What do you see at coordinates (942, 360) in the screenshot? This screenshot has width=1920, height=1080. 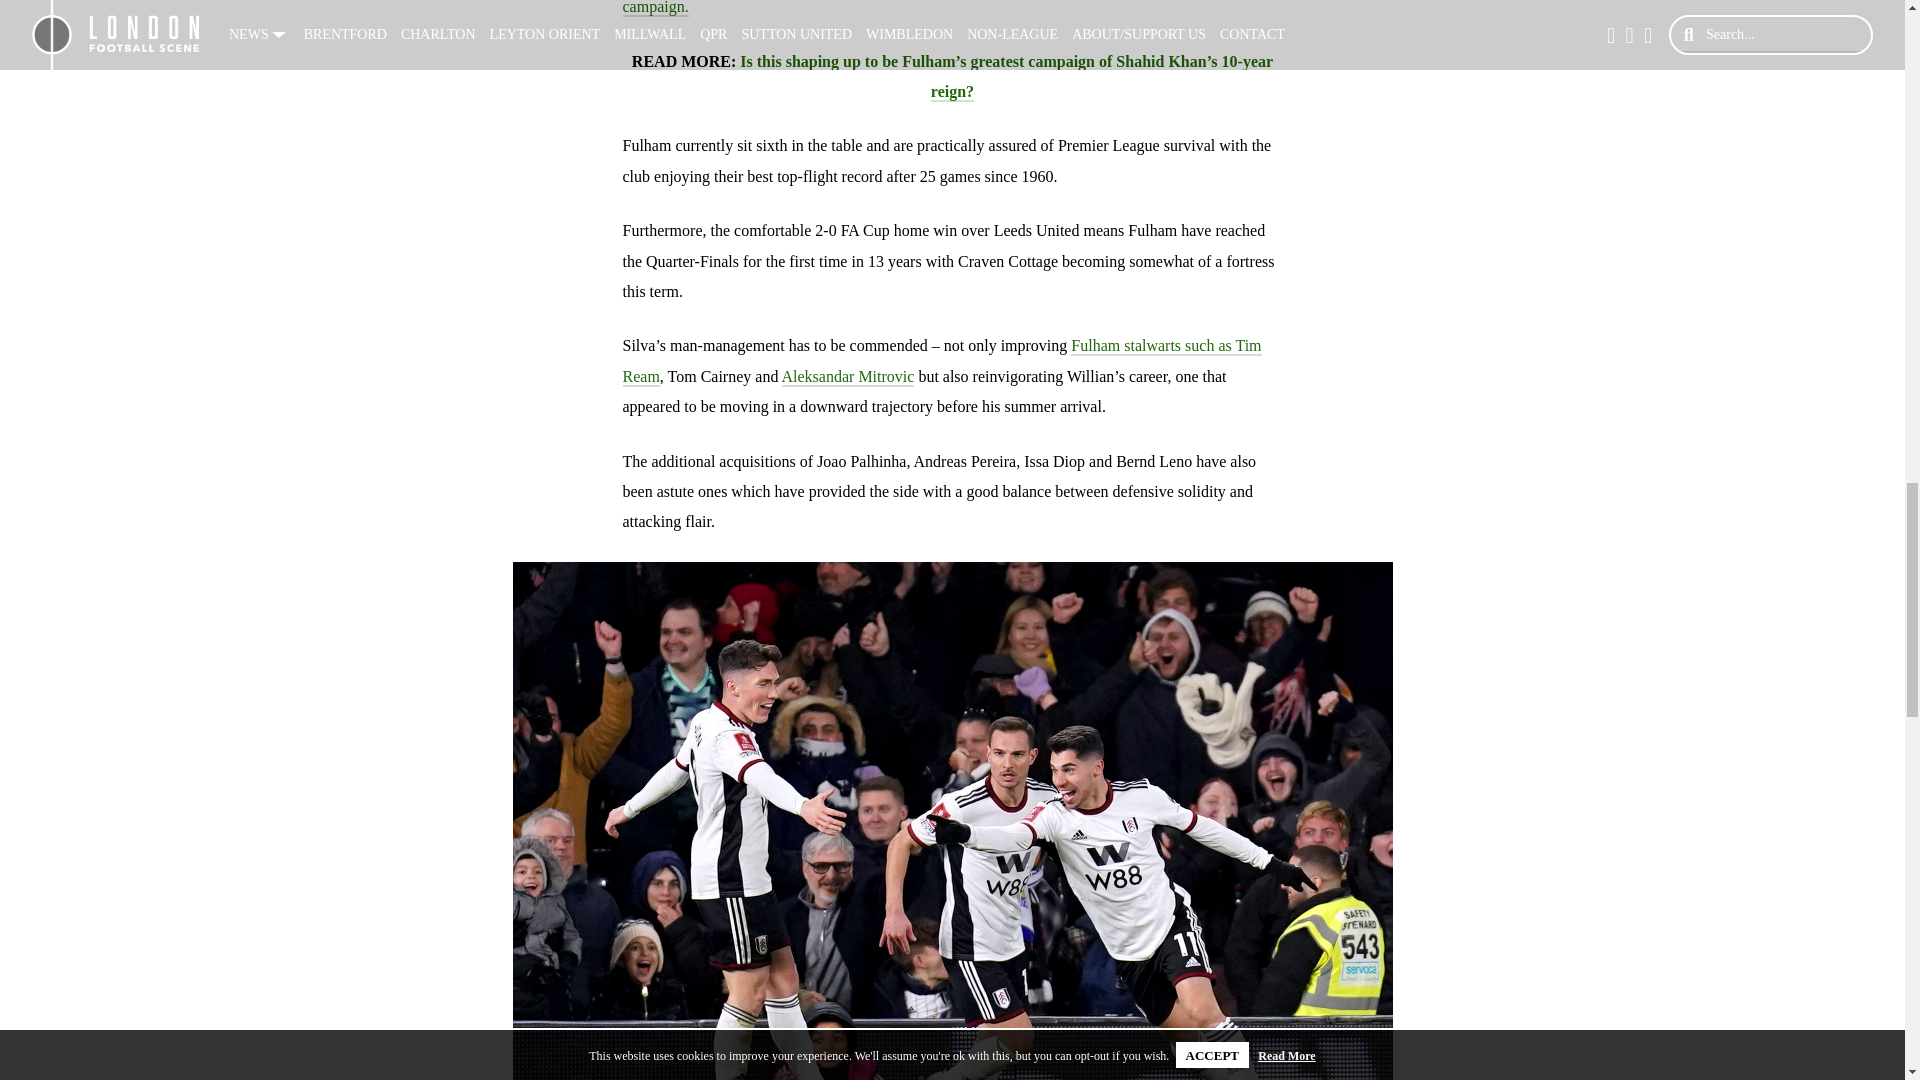 I see `Fulham stalwarts such as Tim Ream` at bounding box center [942, 360].